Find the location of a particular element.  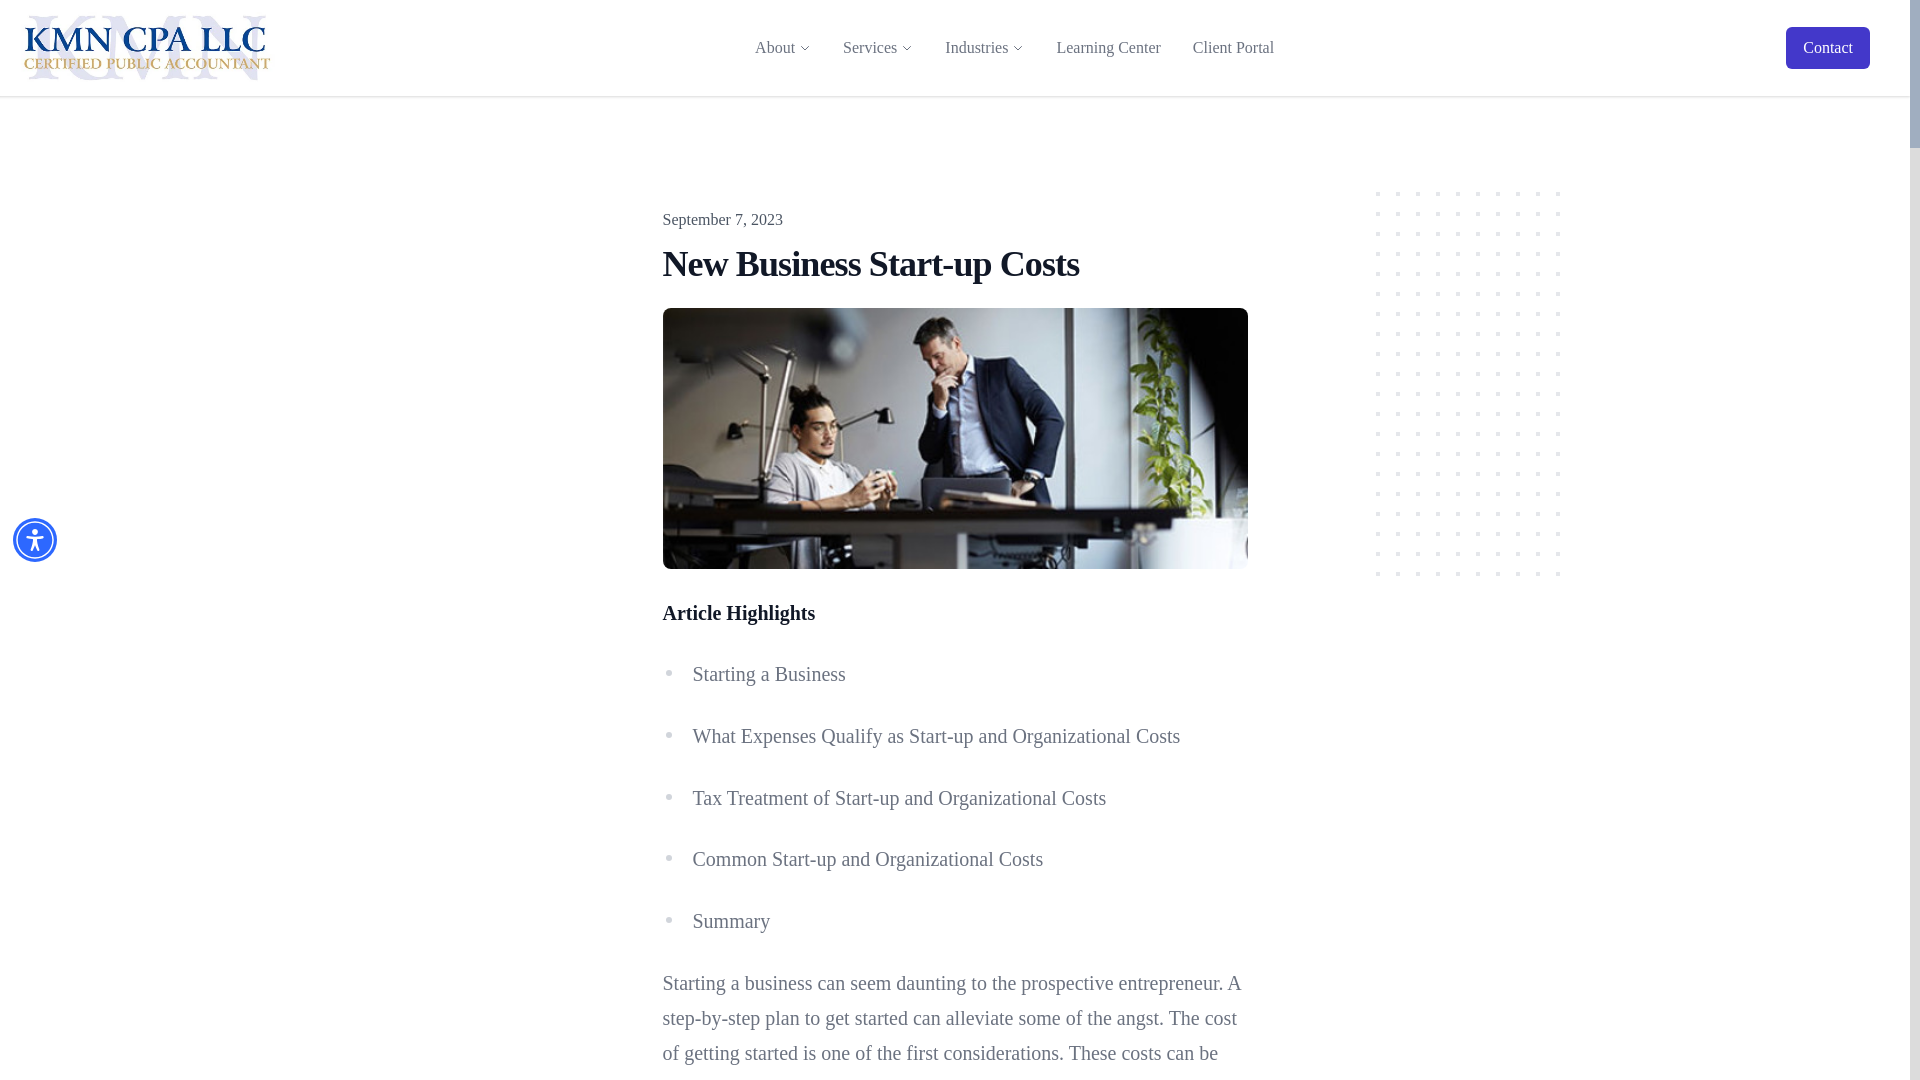

Client Portal is located at coordinates (1233, 48).